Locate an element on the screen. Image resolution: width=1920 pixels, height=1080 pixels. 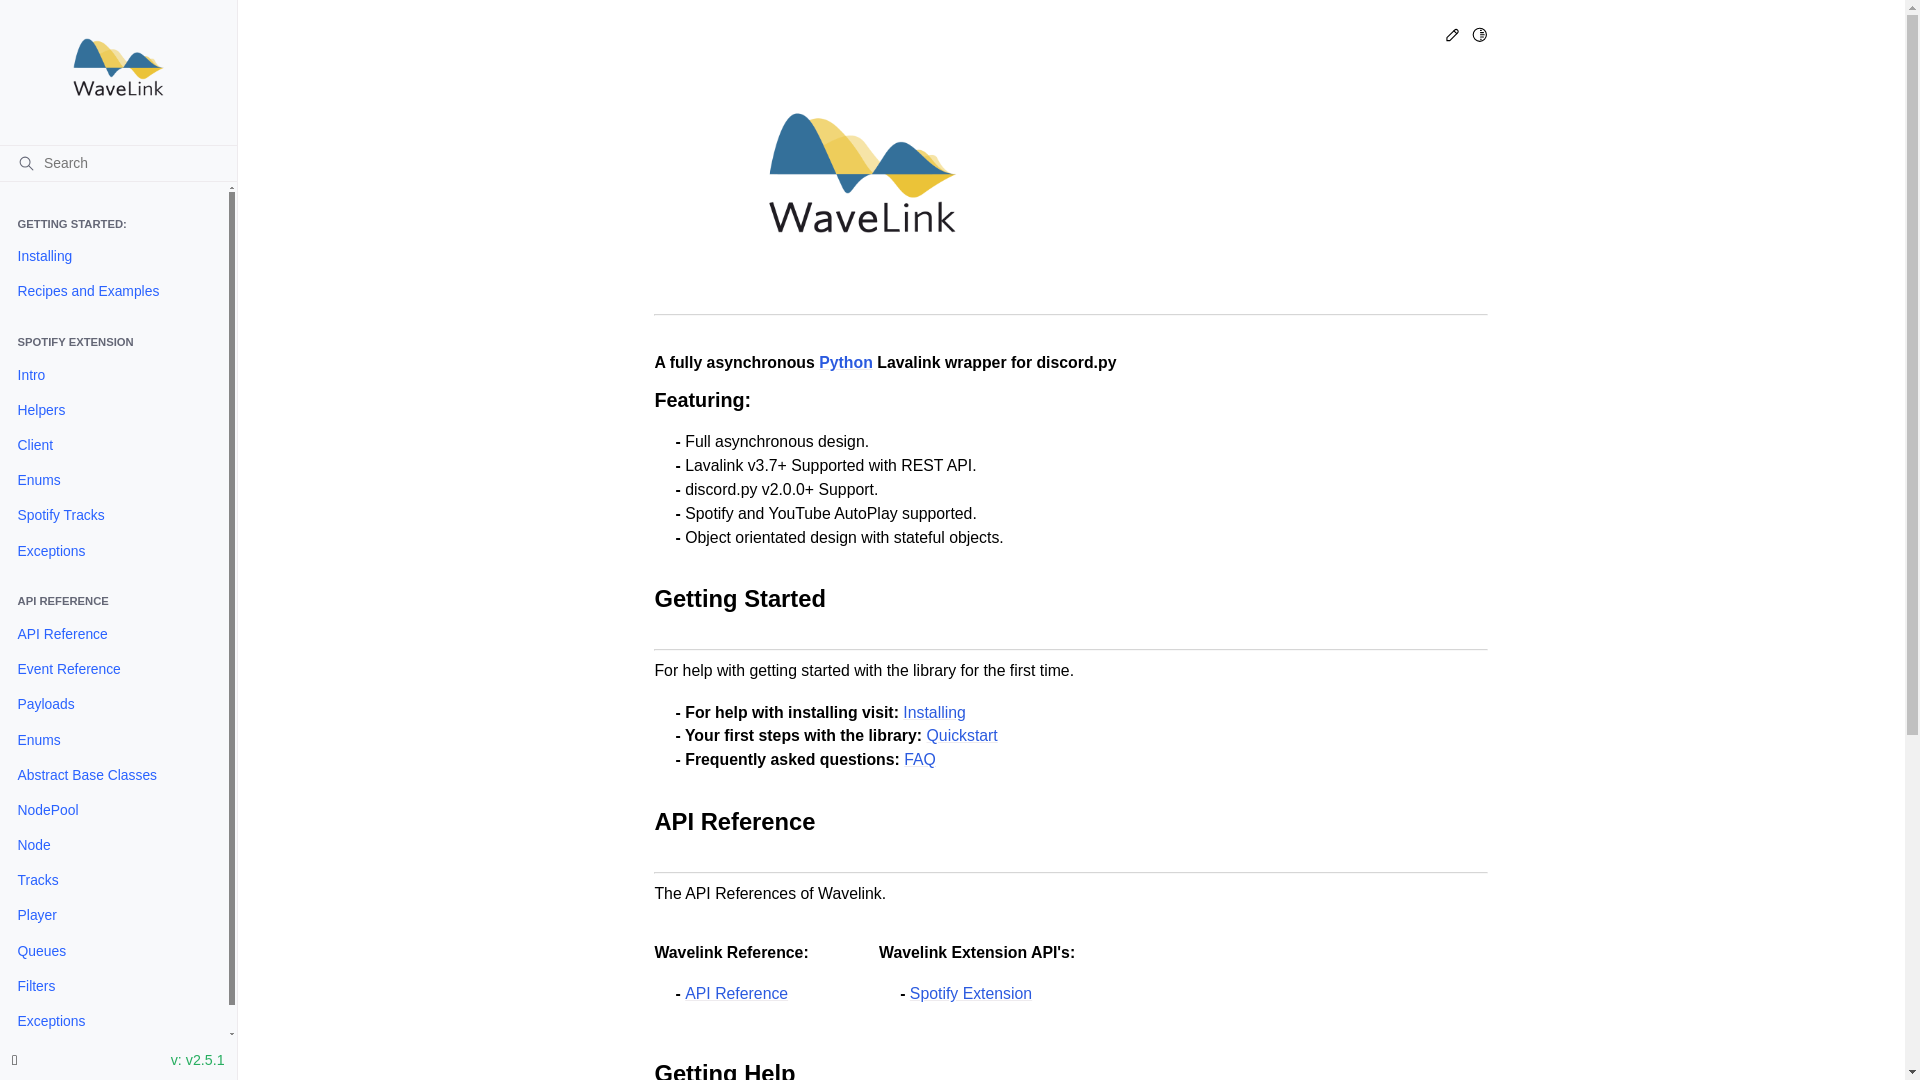
Intro is located at coordinates (113, 375).